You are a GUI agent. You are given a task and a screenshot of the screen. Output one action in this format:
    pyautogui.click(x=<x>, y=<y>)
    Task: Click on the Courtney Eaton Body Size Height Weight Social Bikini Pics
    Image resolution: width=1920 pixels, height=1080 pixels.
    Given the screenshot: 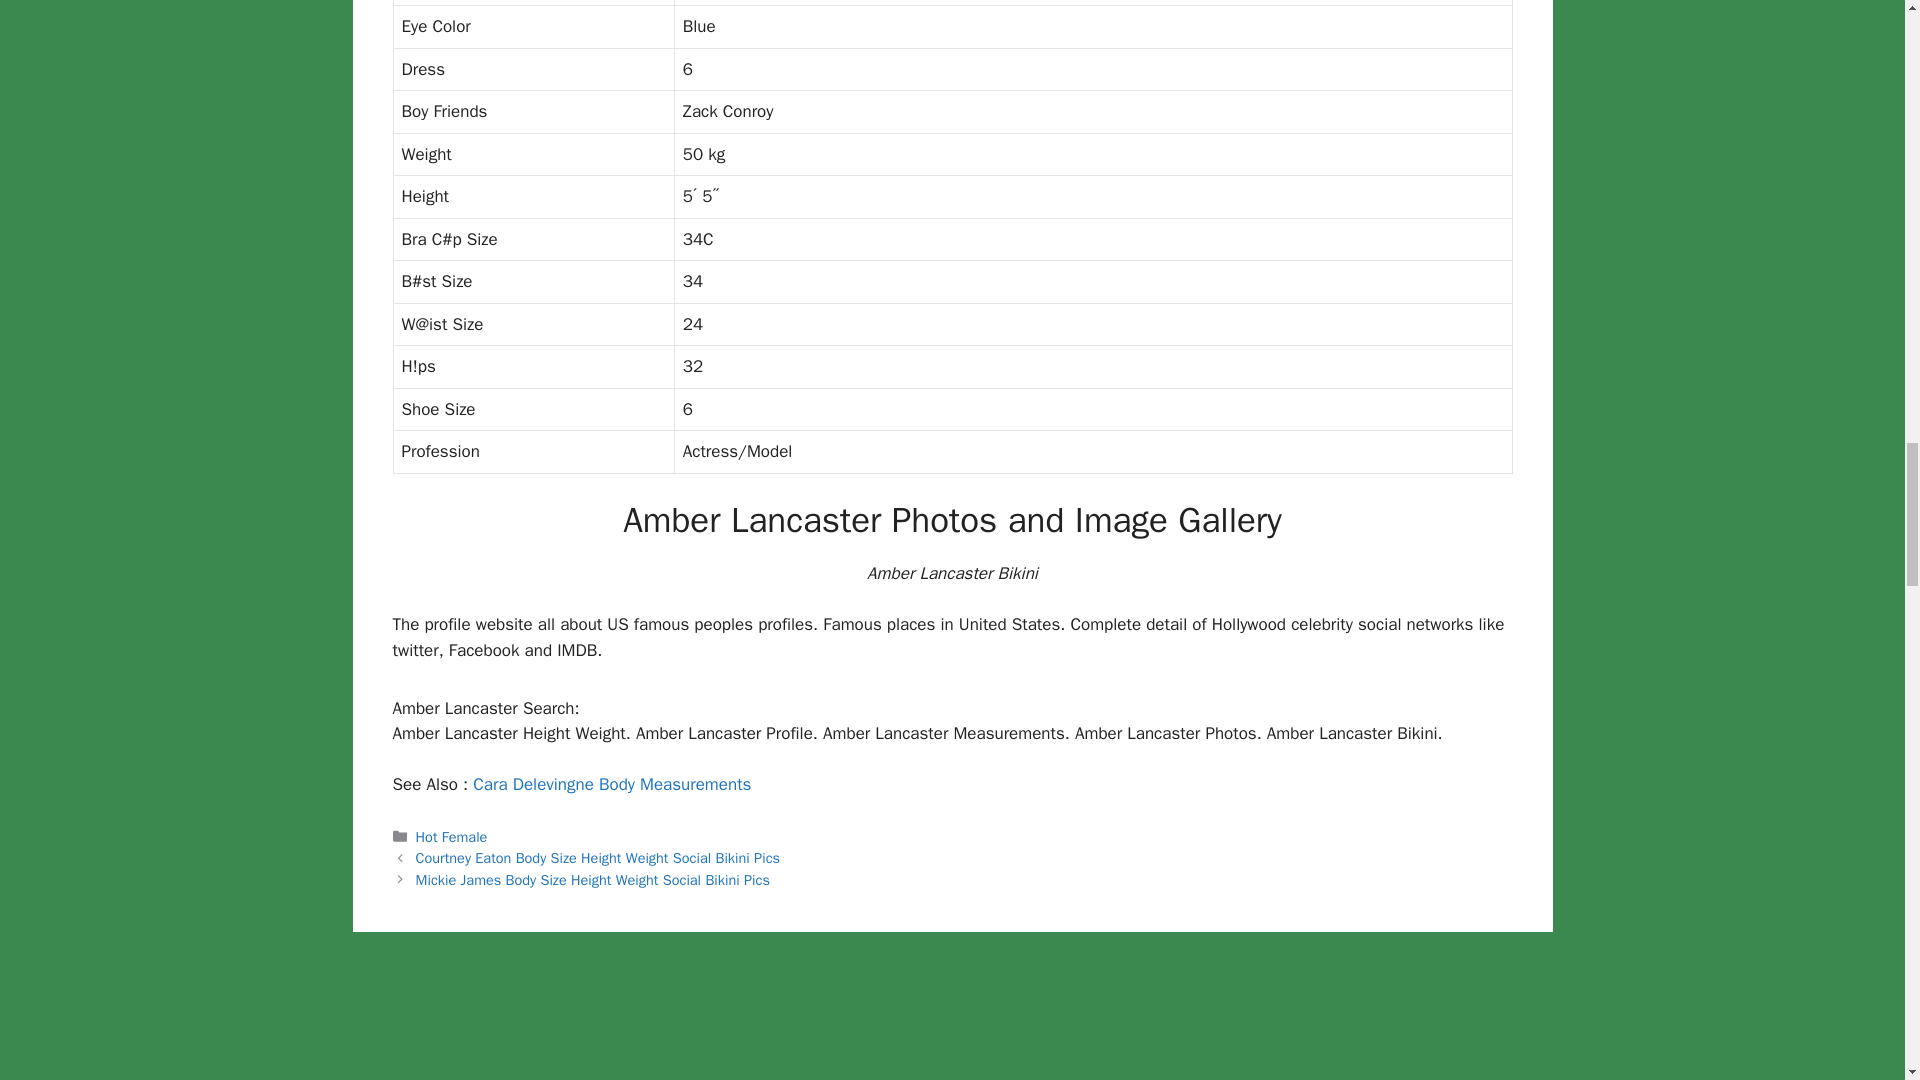 What is the action you would take?
    pyautogui.click(x=598, y=858)
    